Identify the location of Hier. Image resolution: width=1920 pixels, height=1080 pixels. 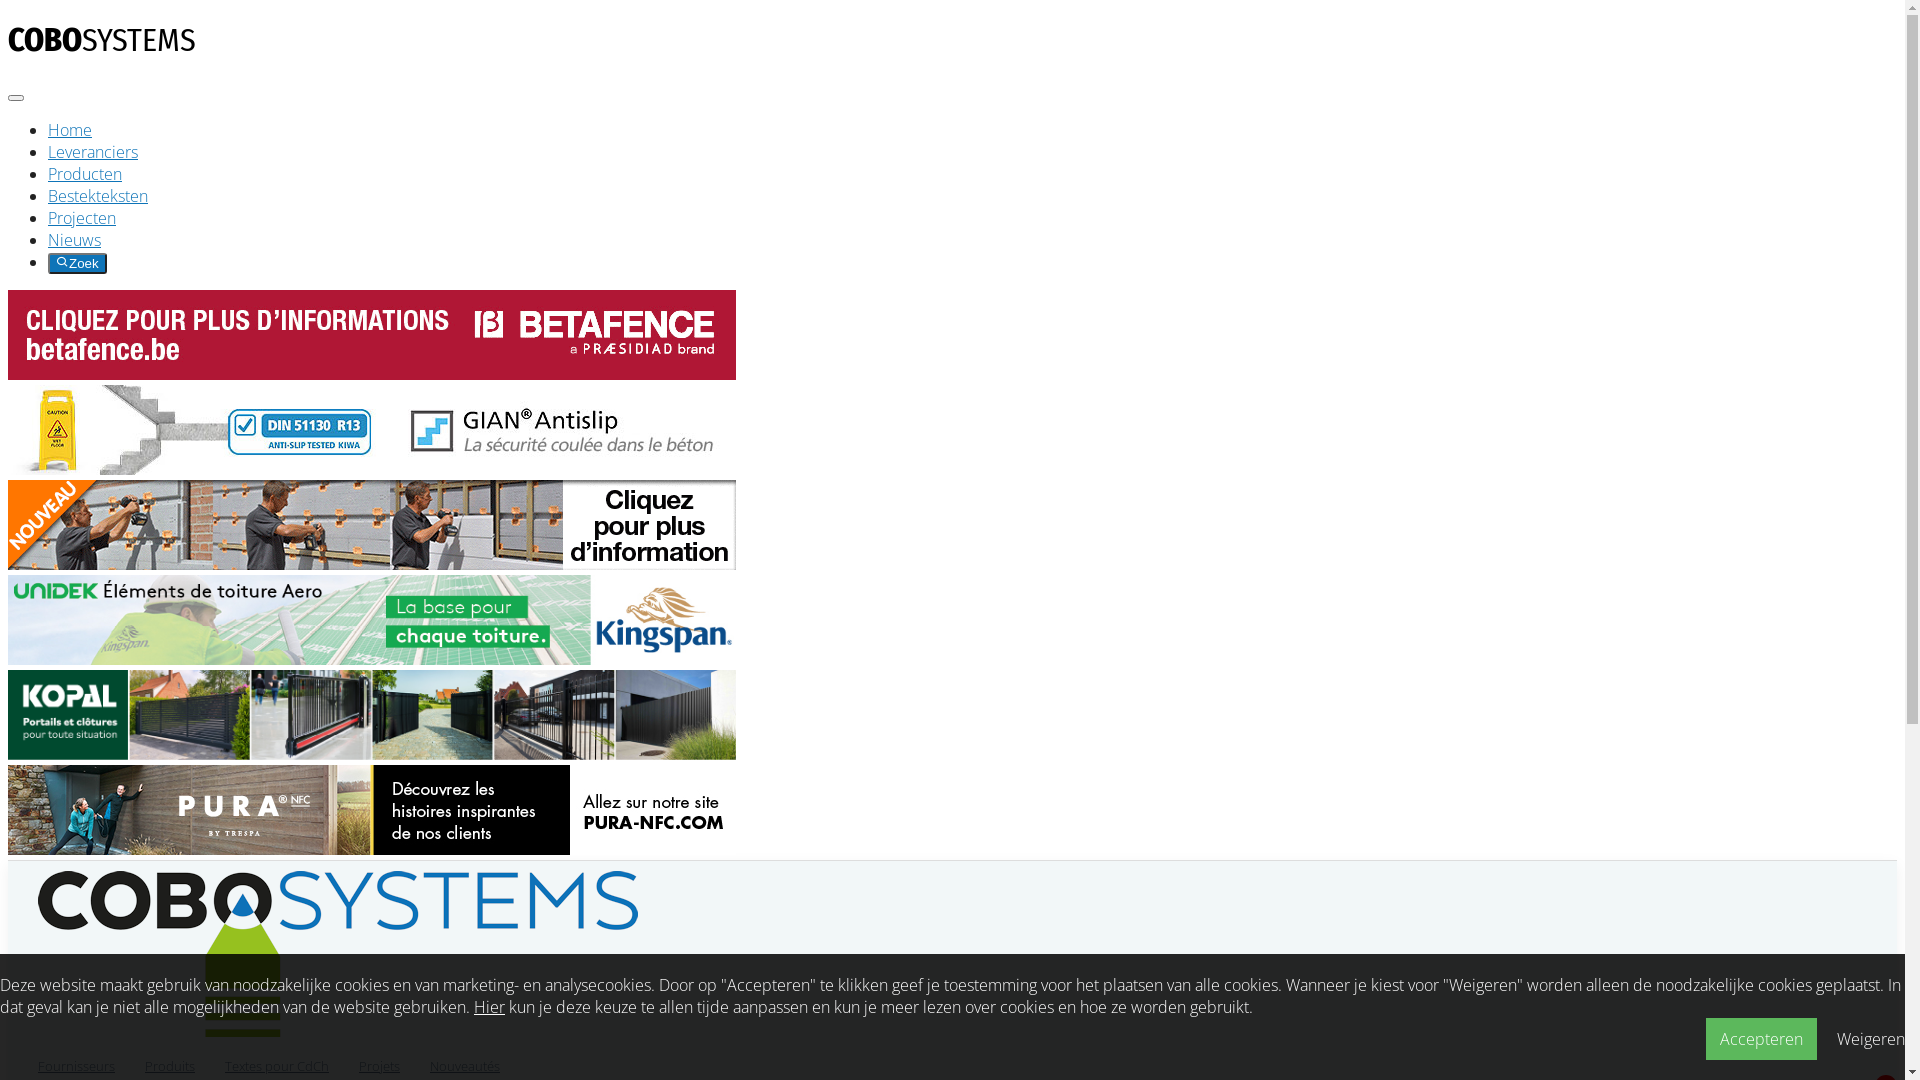
(489, 1006).